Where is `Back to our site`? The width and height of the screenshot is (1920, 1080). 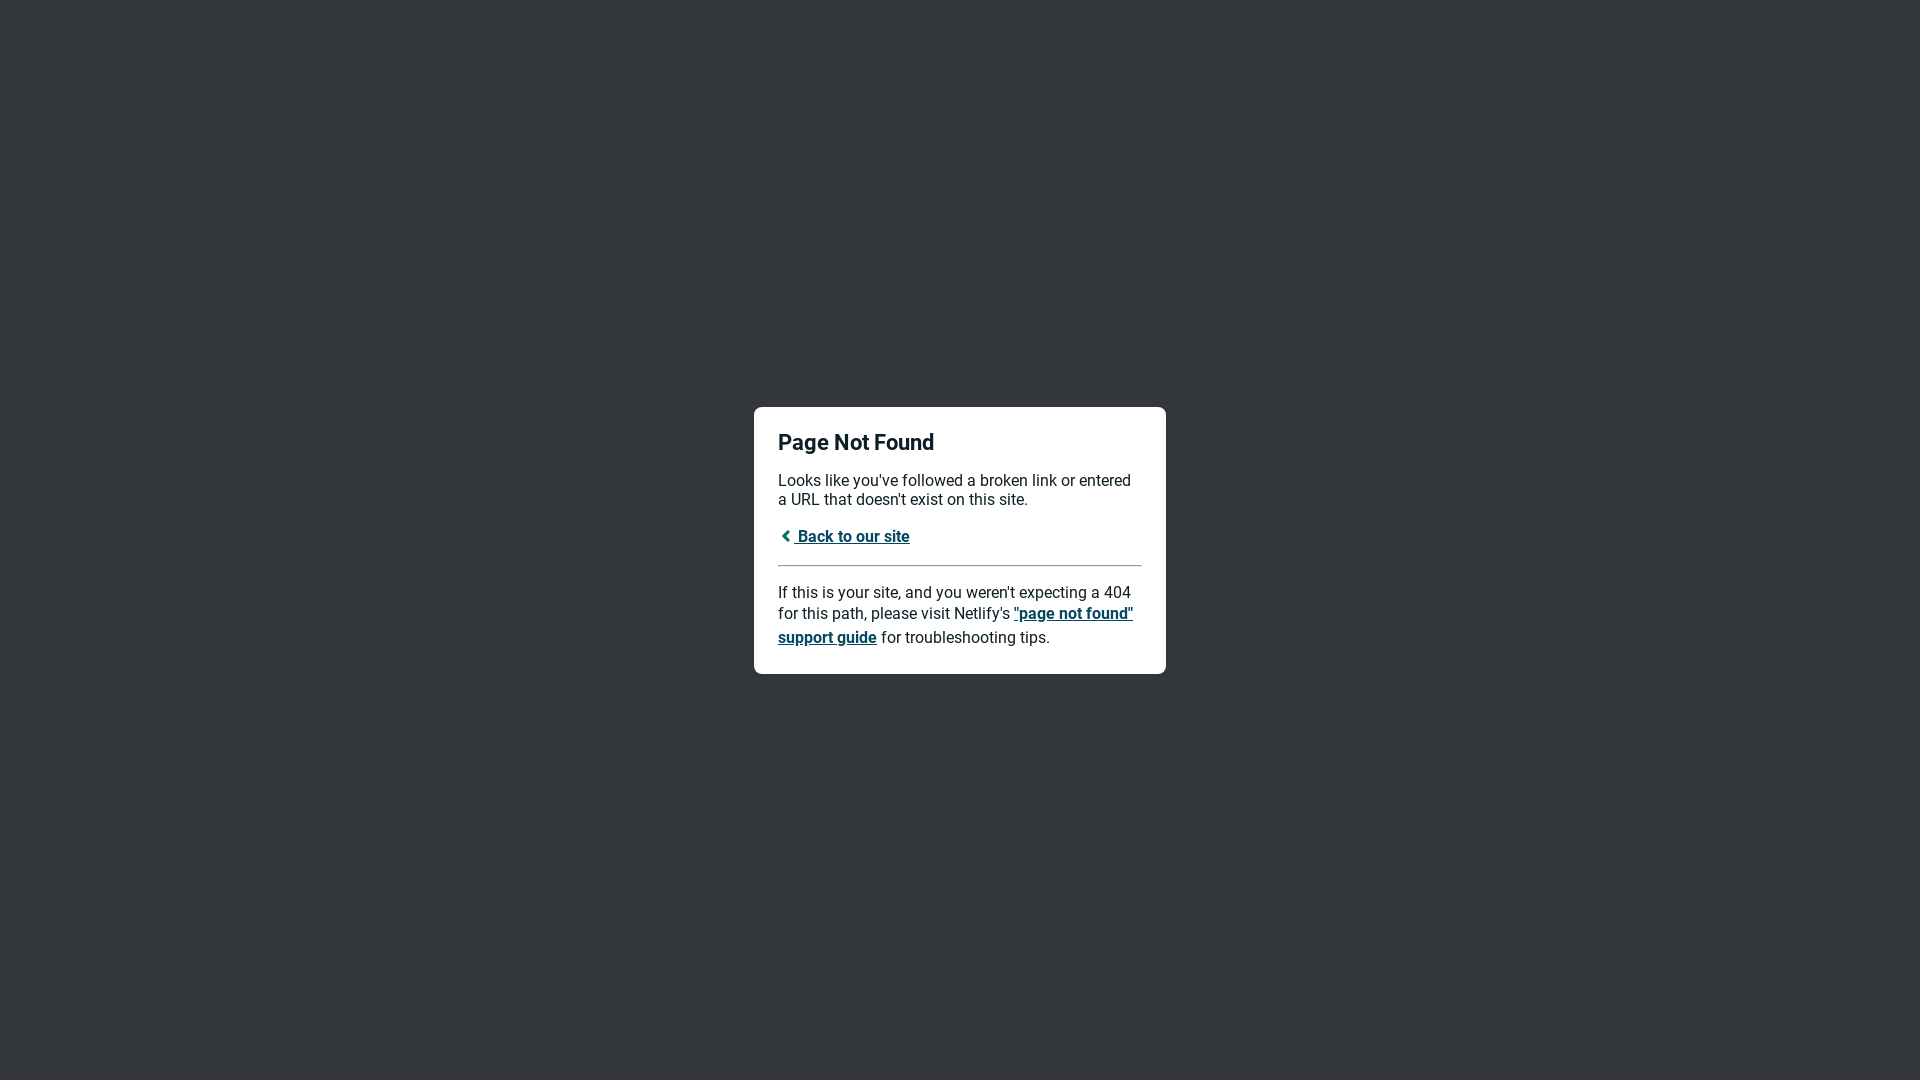 Back to our site is located at coordinates (844, 536).